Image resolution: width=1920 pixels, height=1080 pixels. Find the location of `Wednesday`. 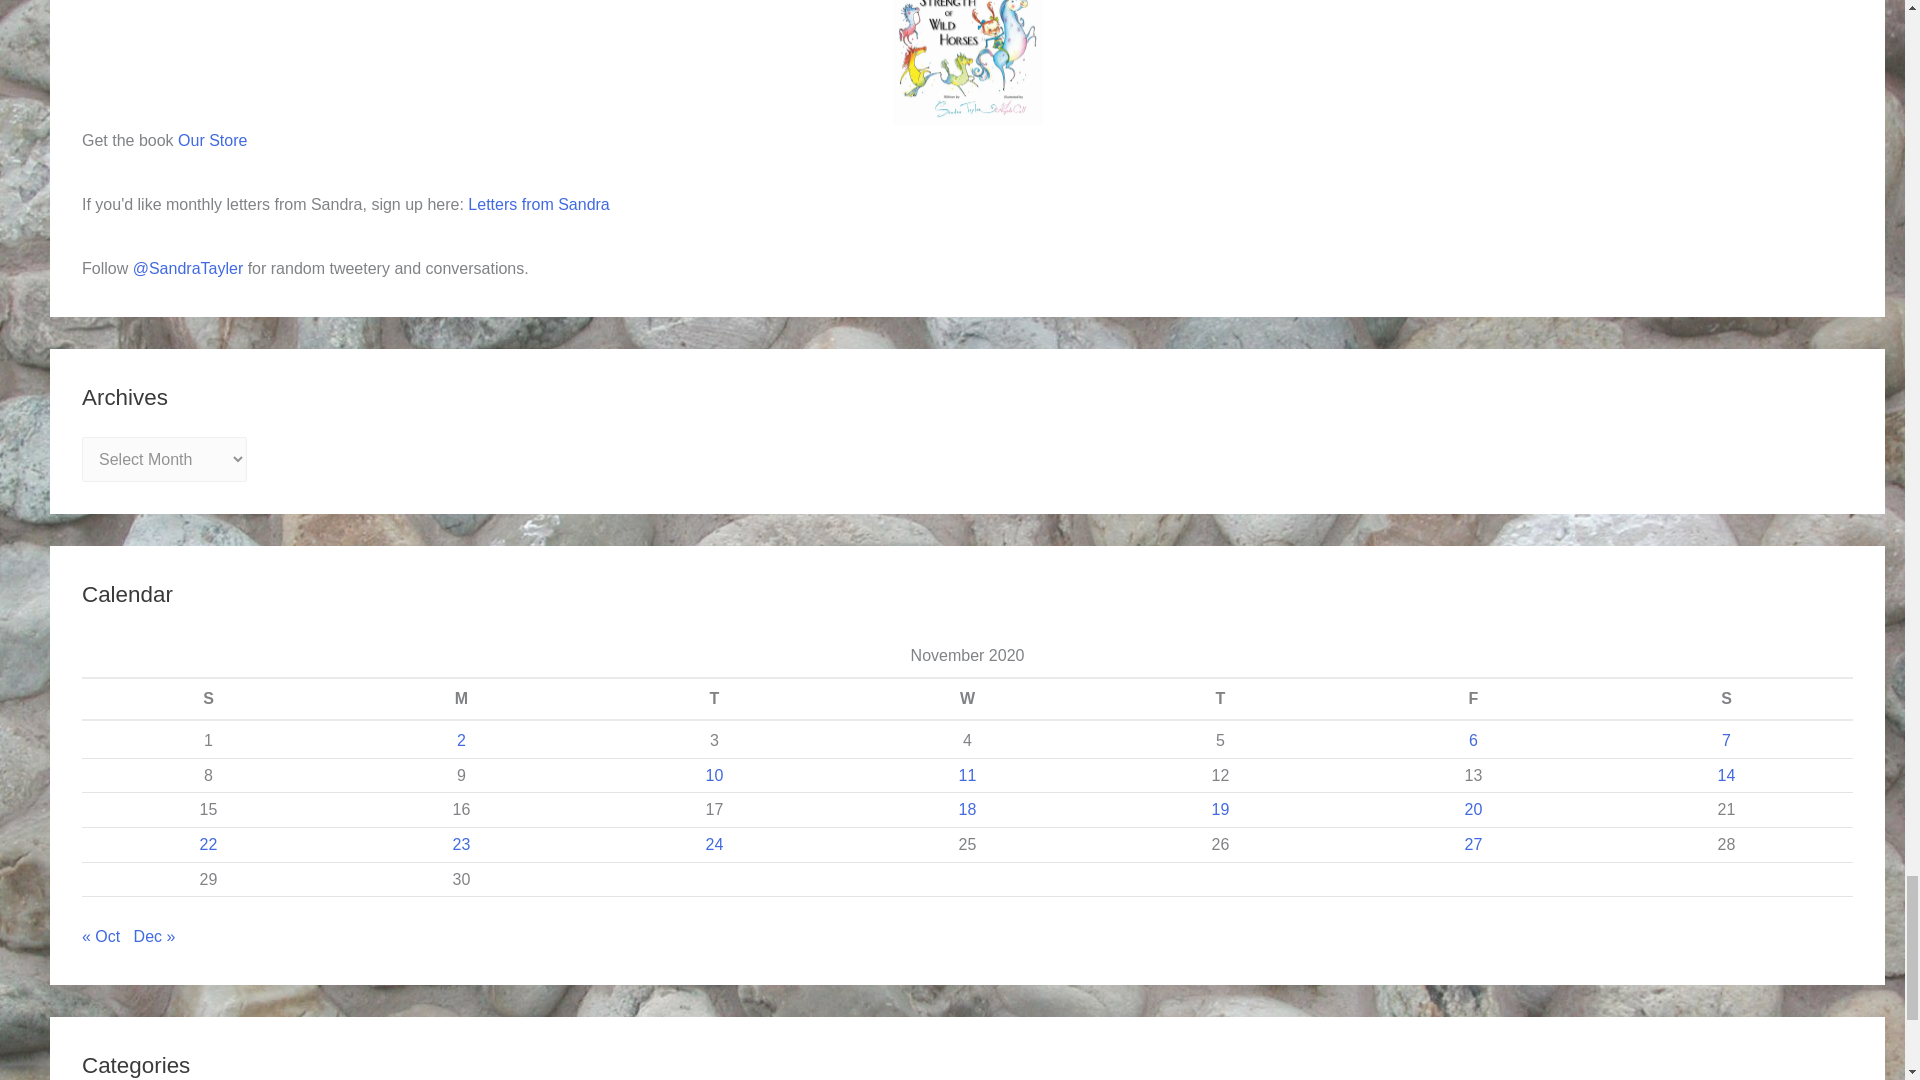

Wednesday is located at coordinates (967, 699).